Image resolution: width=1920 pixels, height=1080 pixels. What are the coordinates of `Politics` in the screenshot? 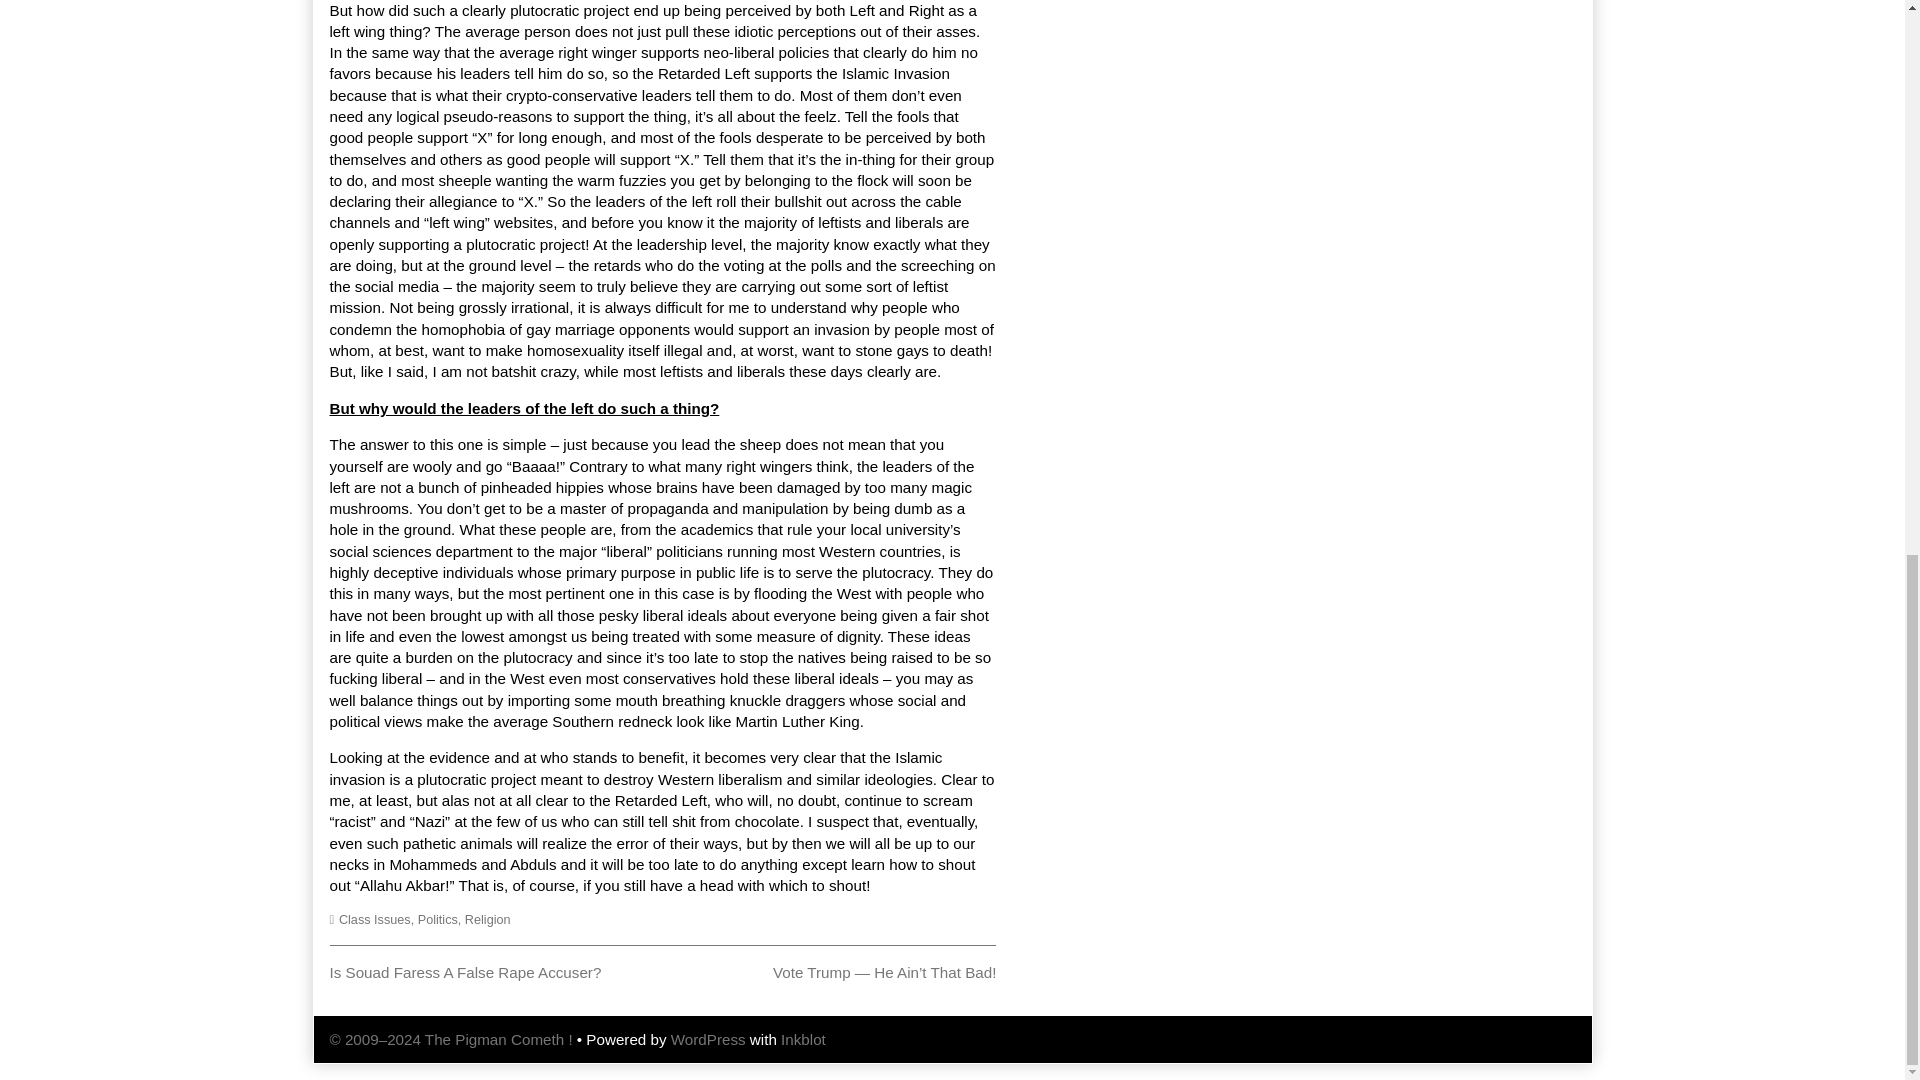 It's located at (487, 919).